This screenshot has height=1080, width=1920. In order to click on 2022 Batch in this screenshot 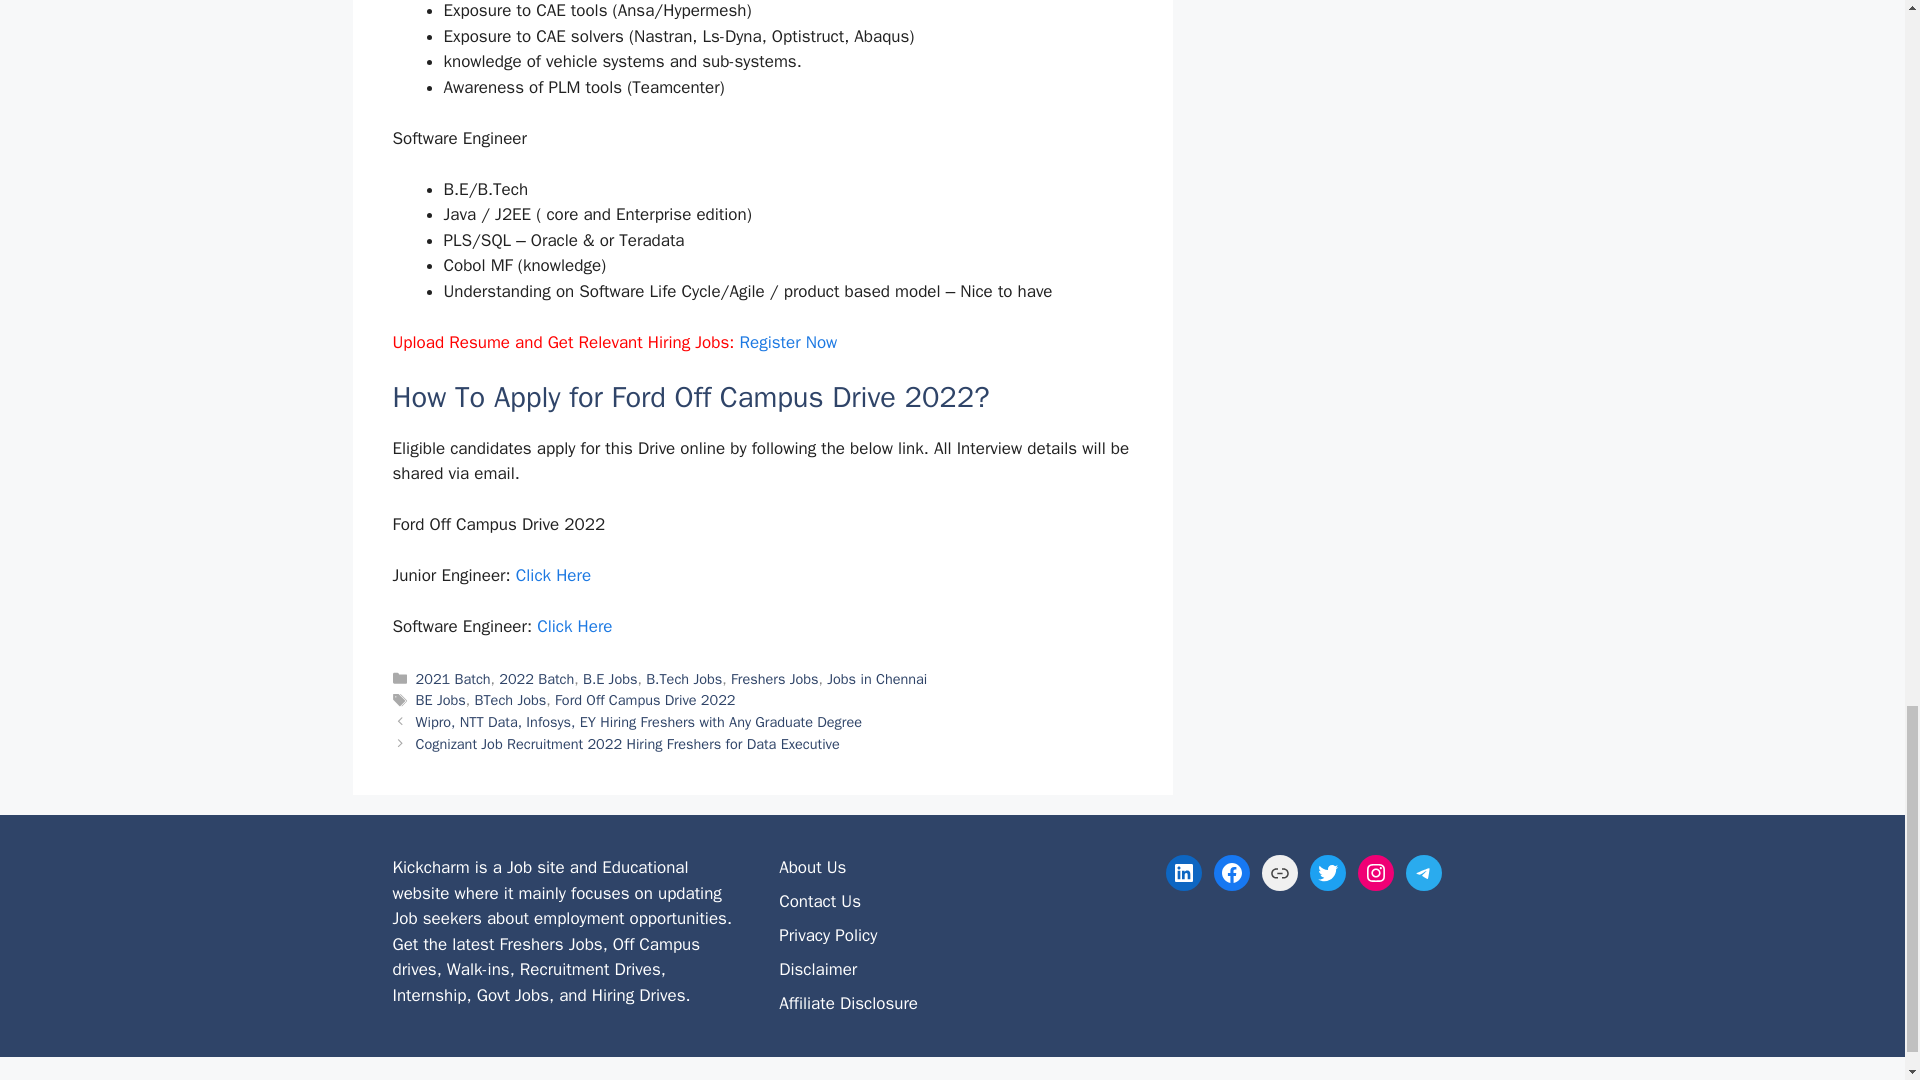, I will do `click(536, 678)`.